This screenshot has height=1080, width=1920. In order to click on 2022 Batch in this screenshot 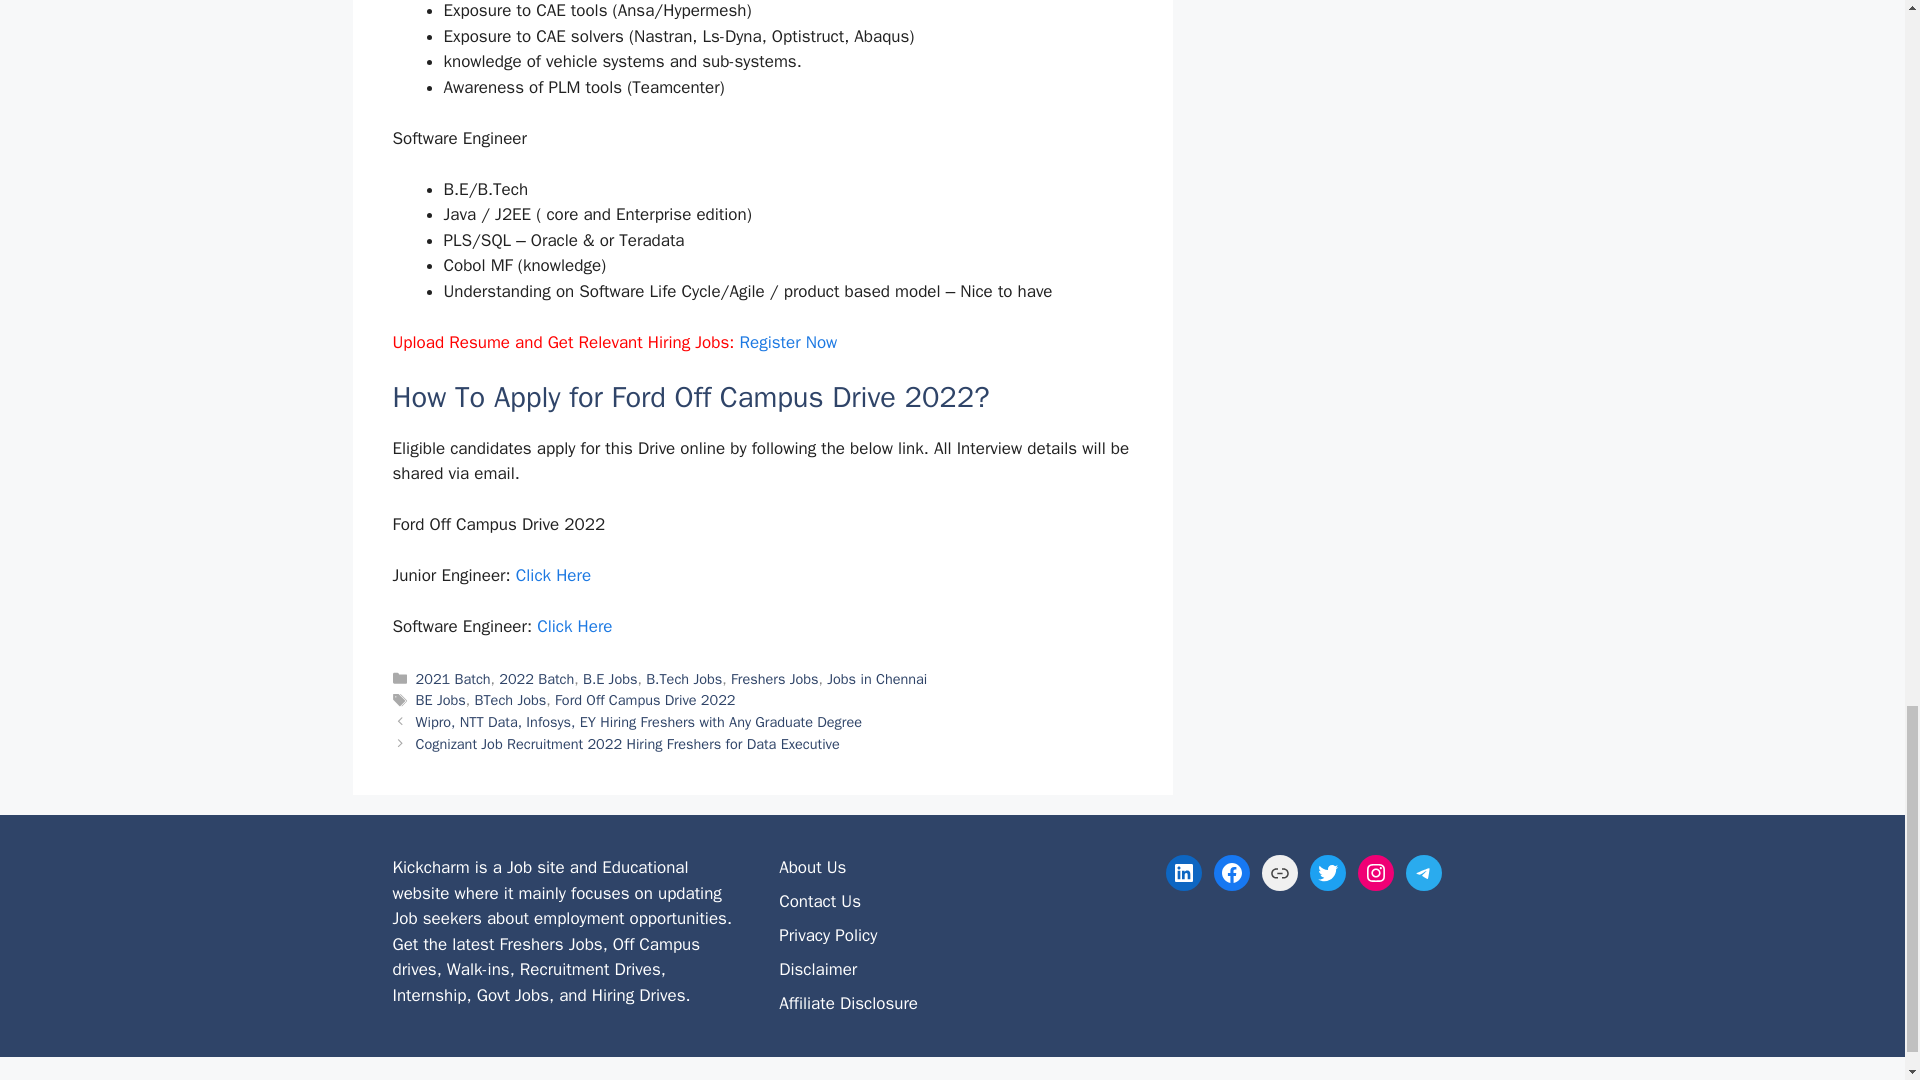, I will do `click(536, 678)`.